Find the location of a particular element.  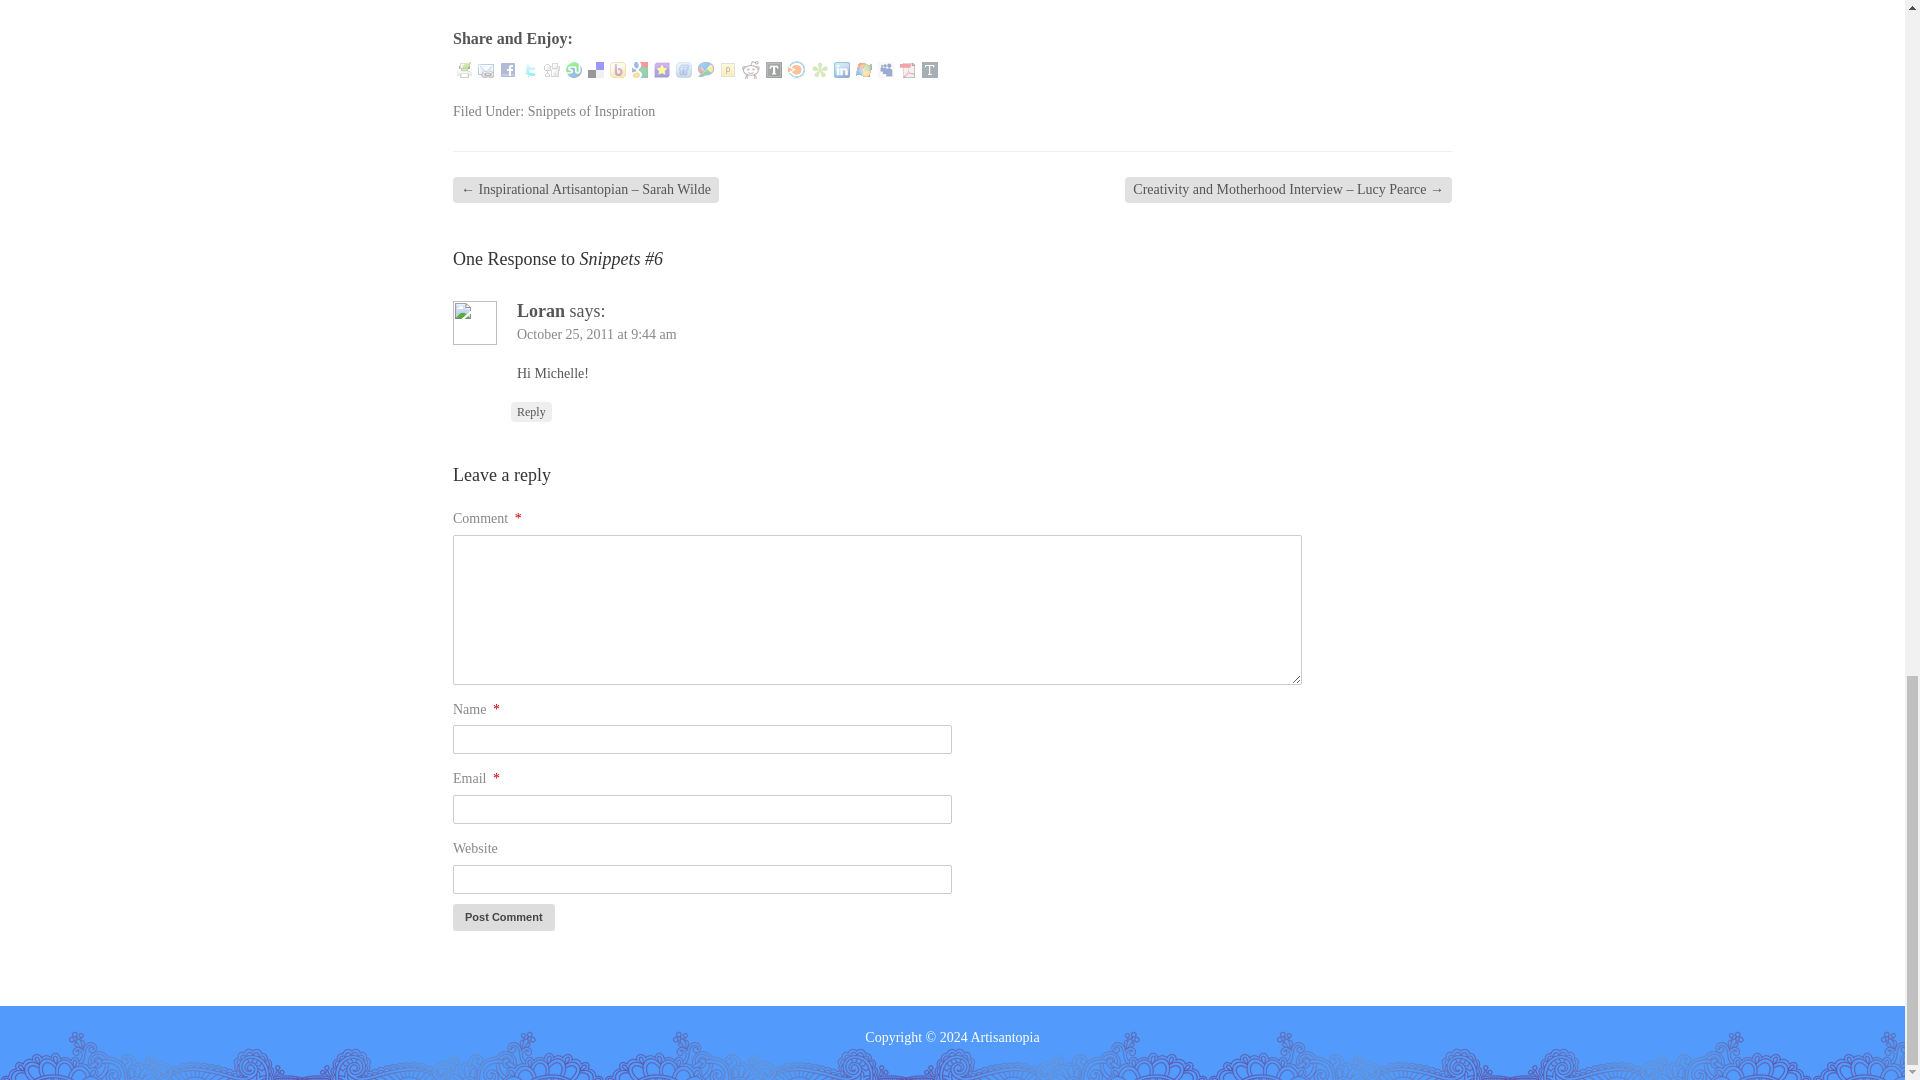

Add to favorites is located at coordinates (662, 69).